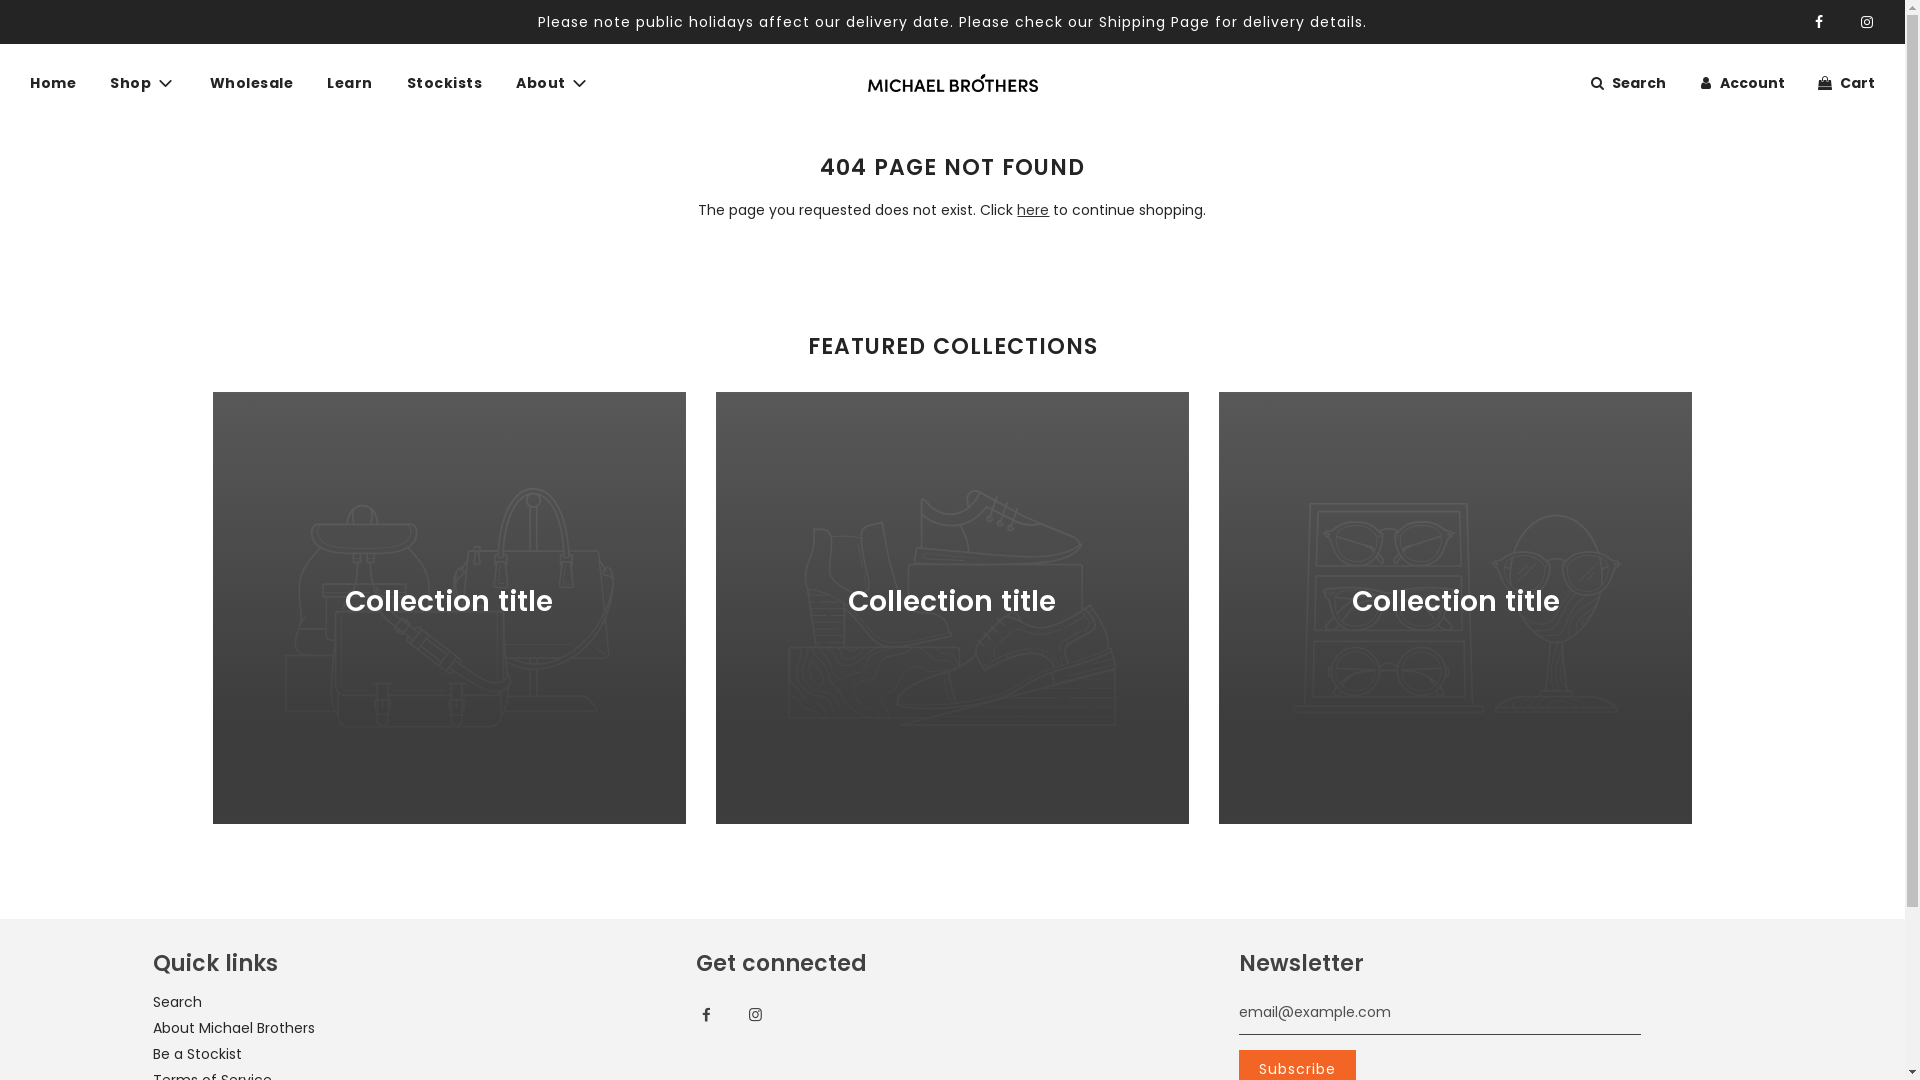 The height and width of the screenshot is (1080, 1920). Describe the element at coordinates (1845, 83) in the screenshot. I see `Cart` at that location.